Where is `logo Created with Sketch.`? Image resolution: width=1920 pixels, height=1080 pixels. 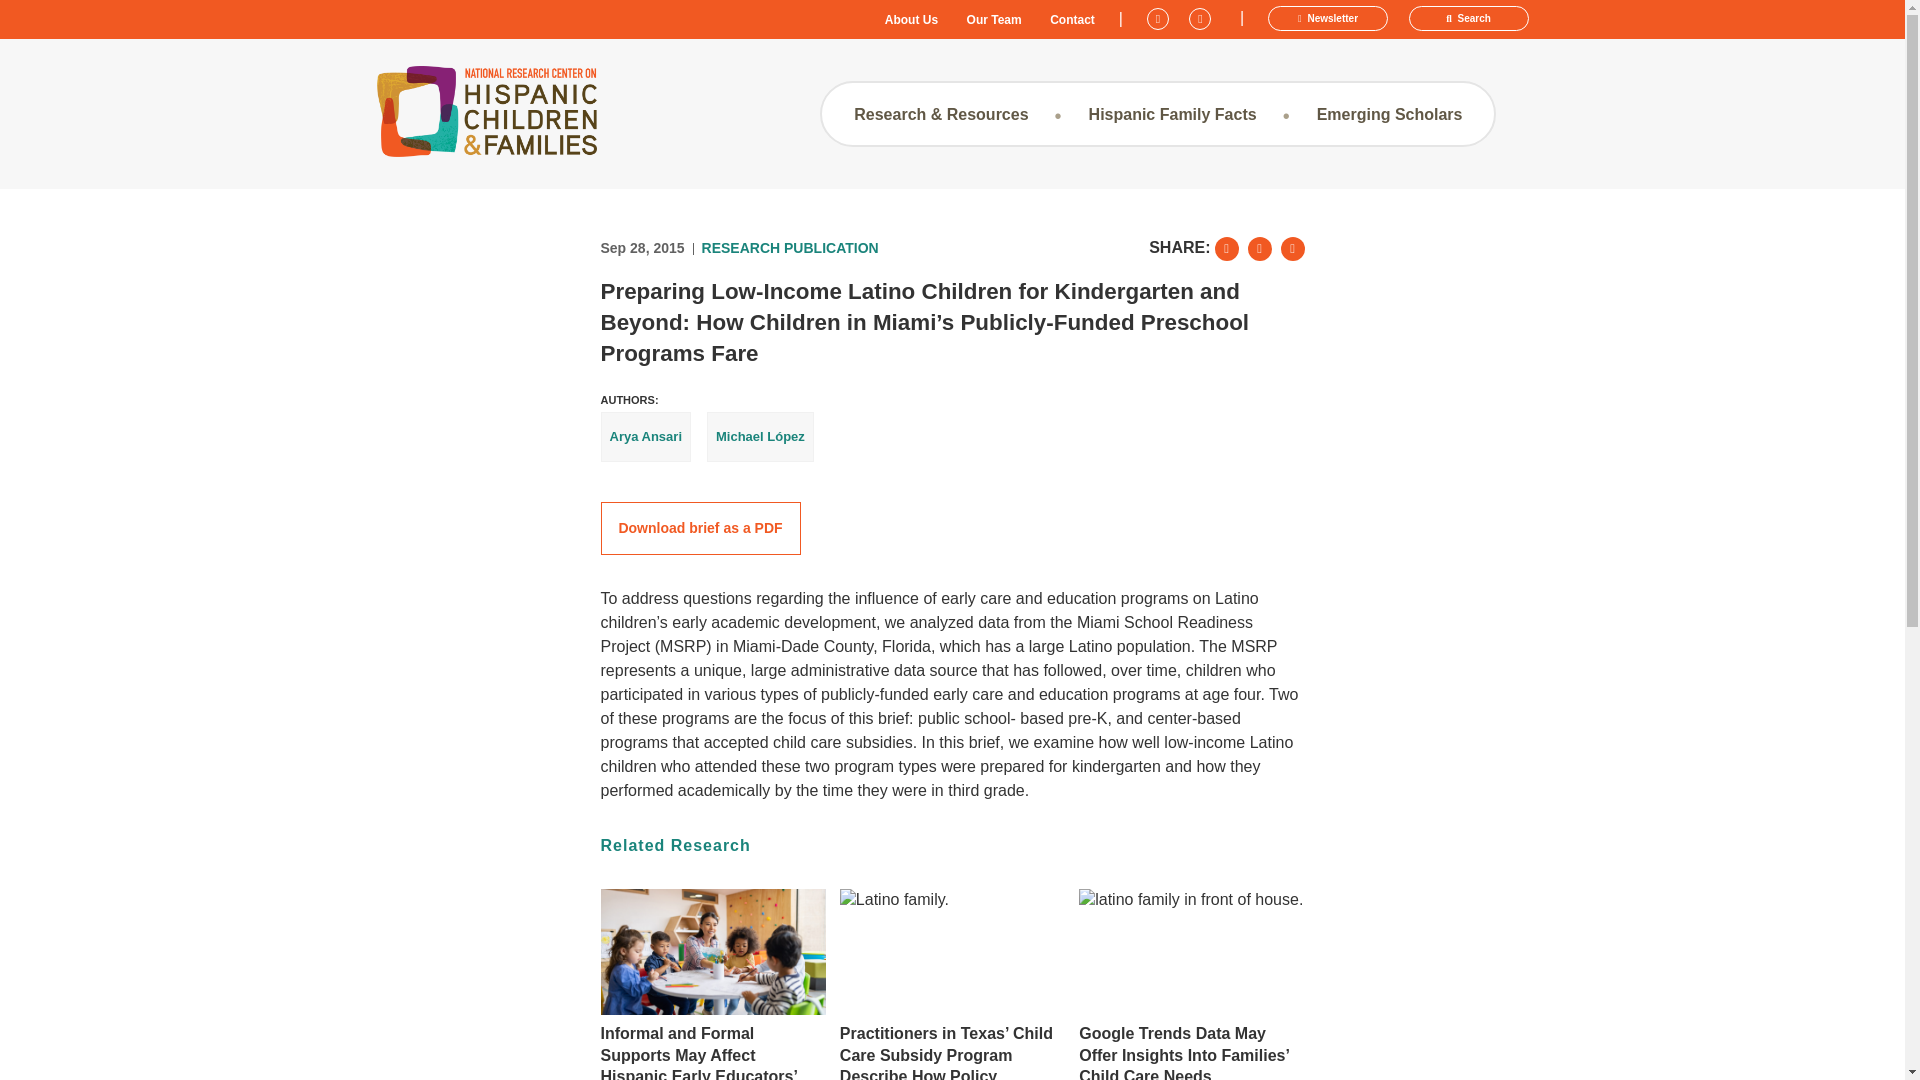 logo Created with Sketch. is located at coordinates (486, 114).